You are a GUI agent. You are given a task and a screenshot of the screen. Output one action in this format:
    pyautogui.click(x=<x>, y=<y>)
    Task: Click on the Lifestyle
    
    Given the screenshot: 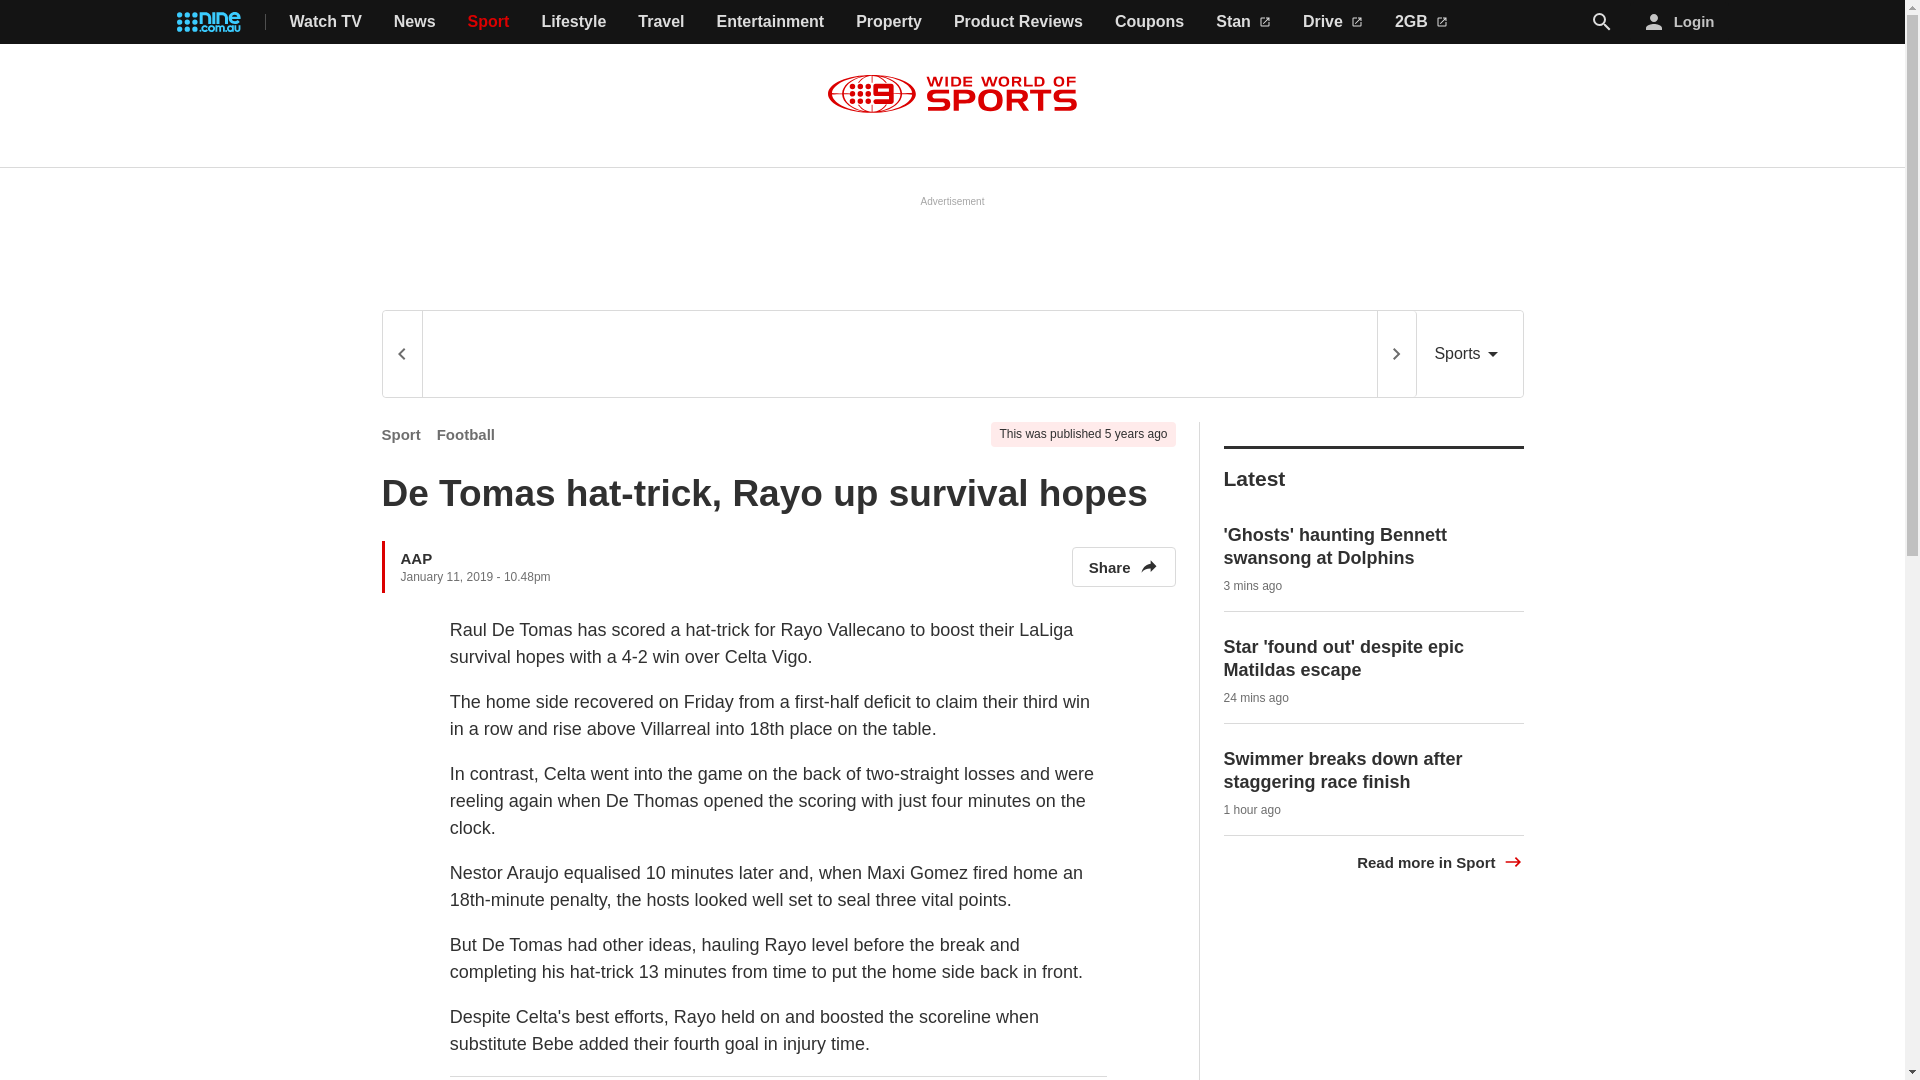 What is the action you would take?
    pyautogui.click(x=574, y=22)
    